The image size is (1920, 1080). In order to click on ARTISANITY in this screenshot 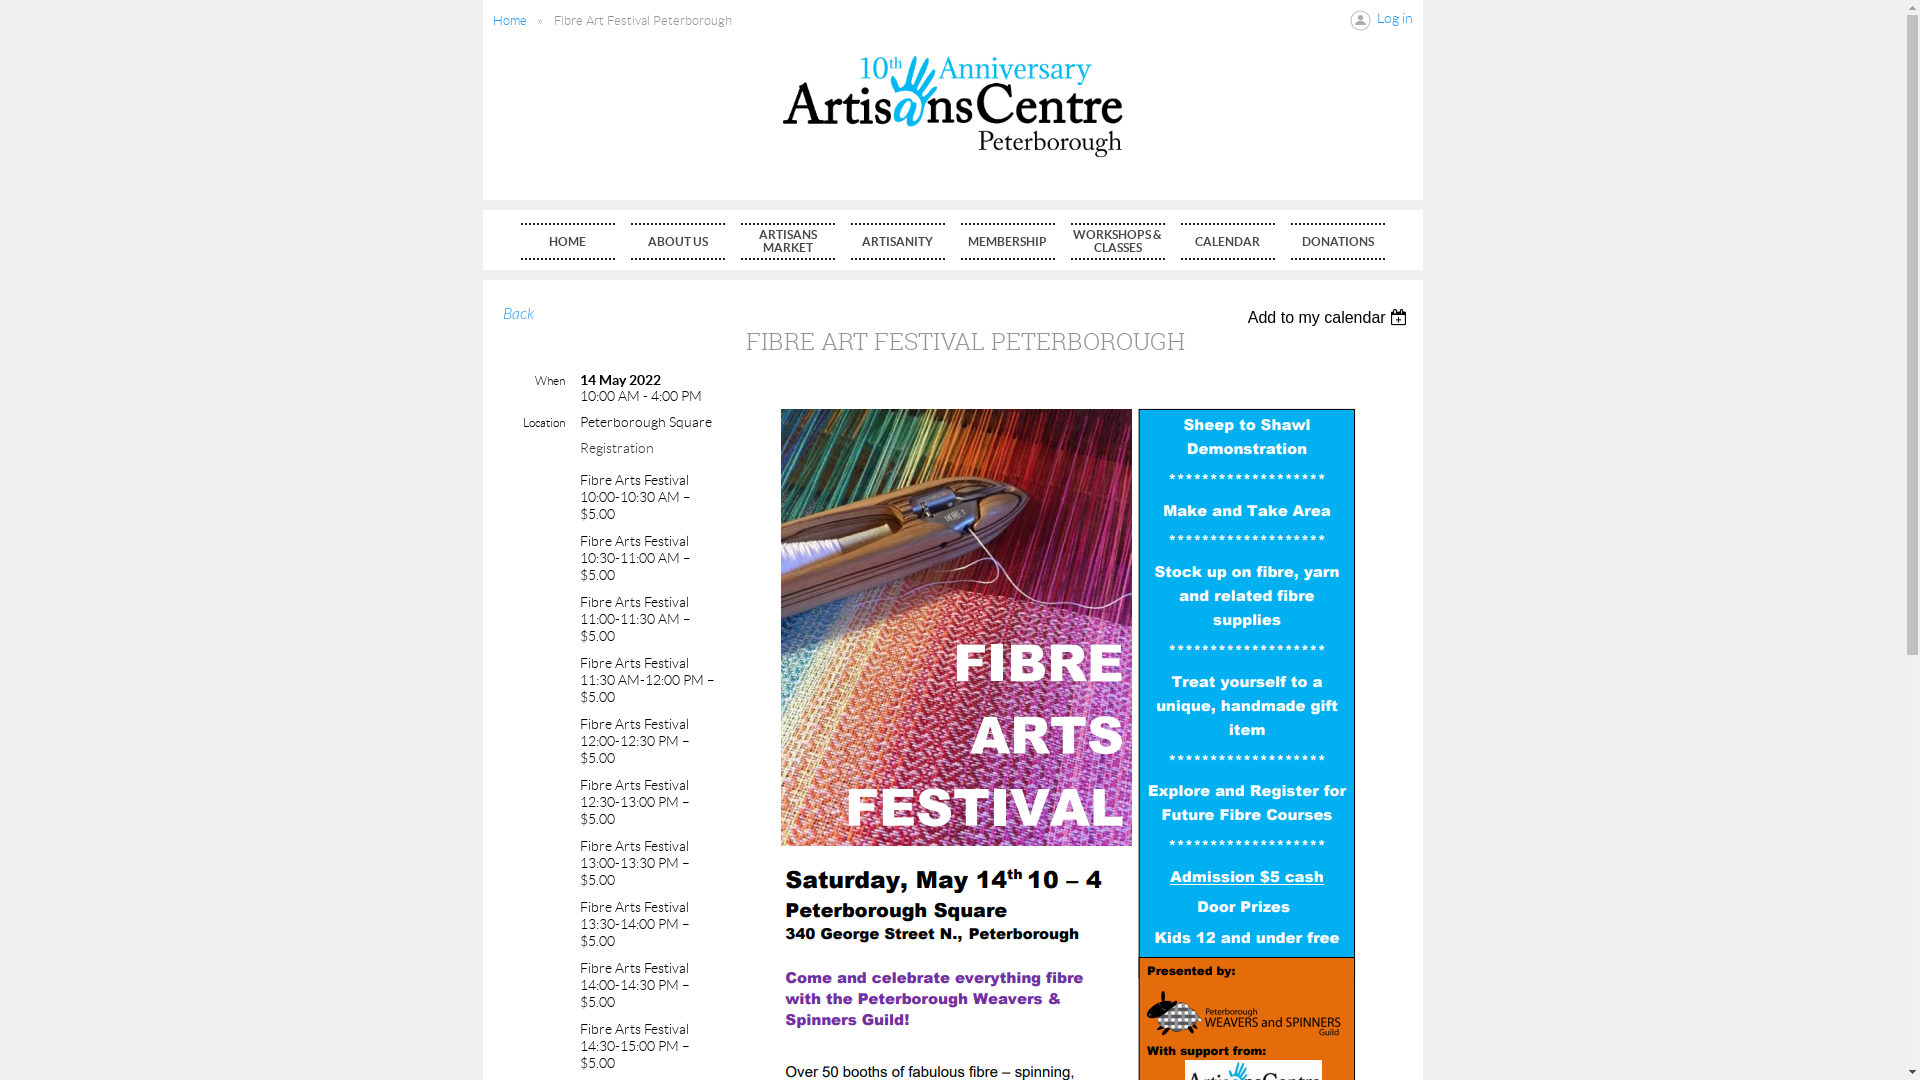, I will do `click(897, 242)`.